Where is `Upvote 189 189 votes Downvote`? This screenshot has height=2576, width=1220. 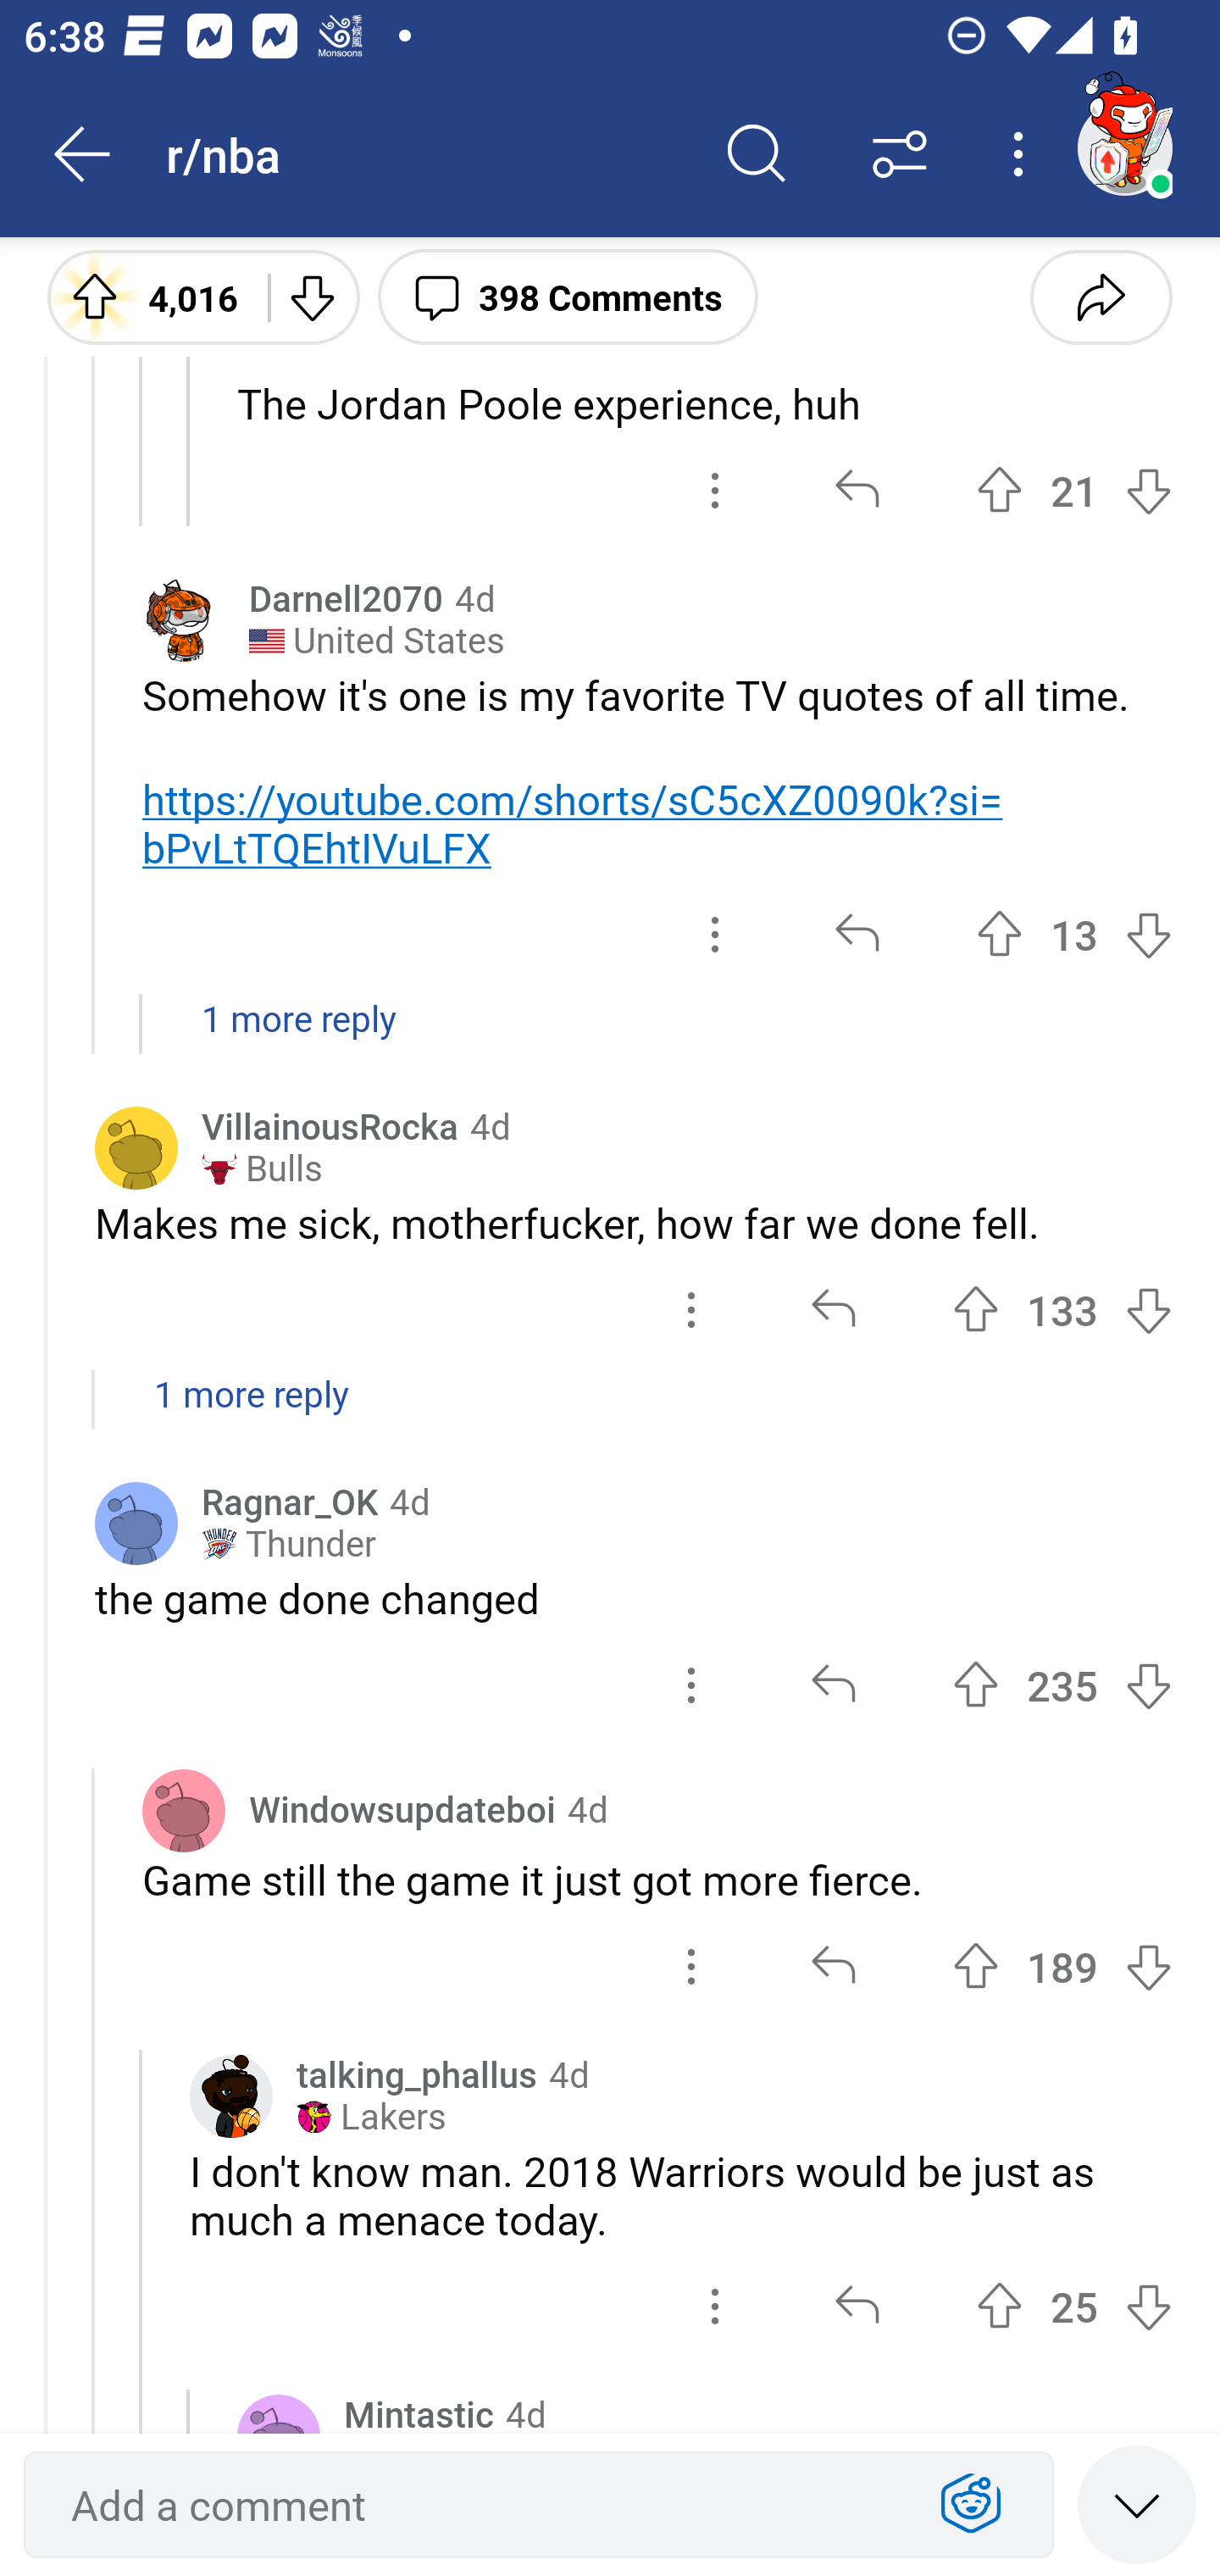 Upvote 189 189 votes Downvote is located at coordinates (1062, 1966).